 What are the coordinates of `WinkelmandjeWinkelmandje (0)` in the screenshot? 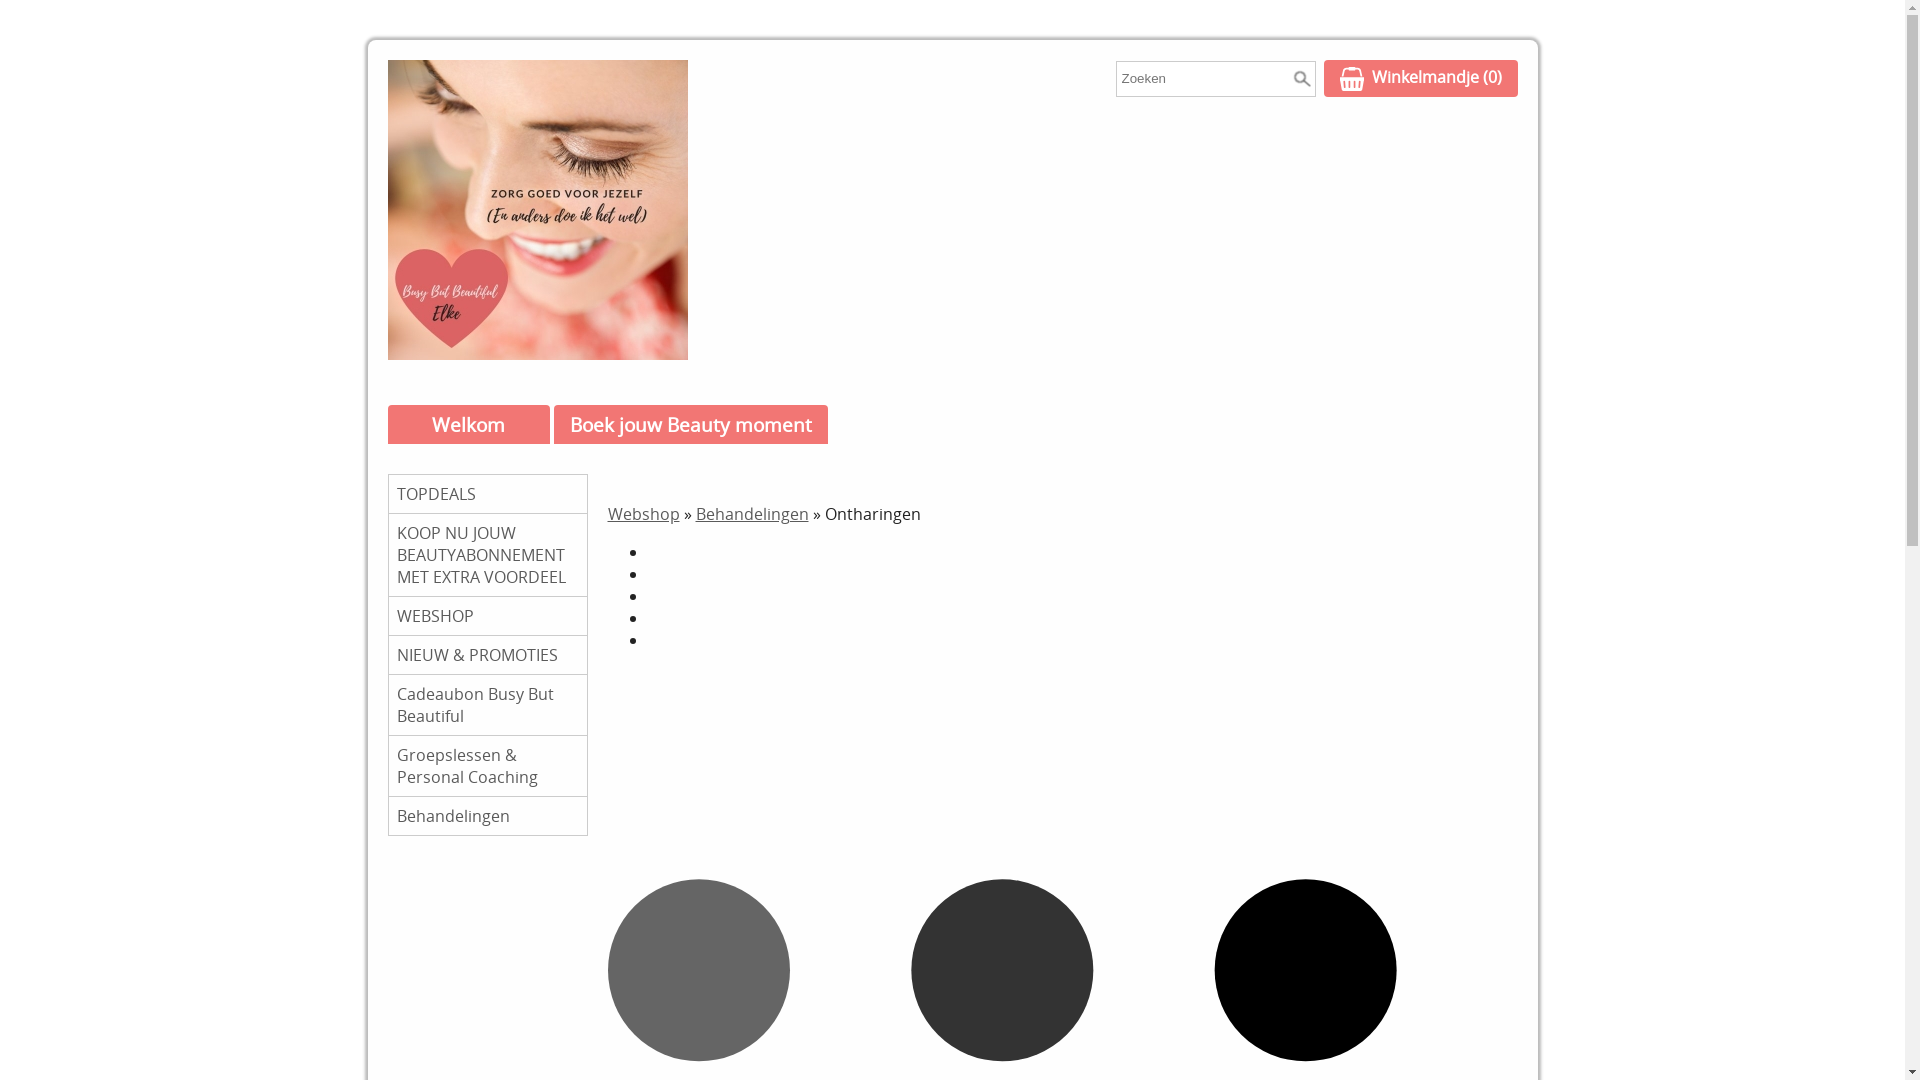 It's located at (1421, 78).